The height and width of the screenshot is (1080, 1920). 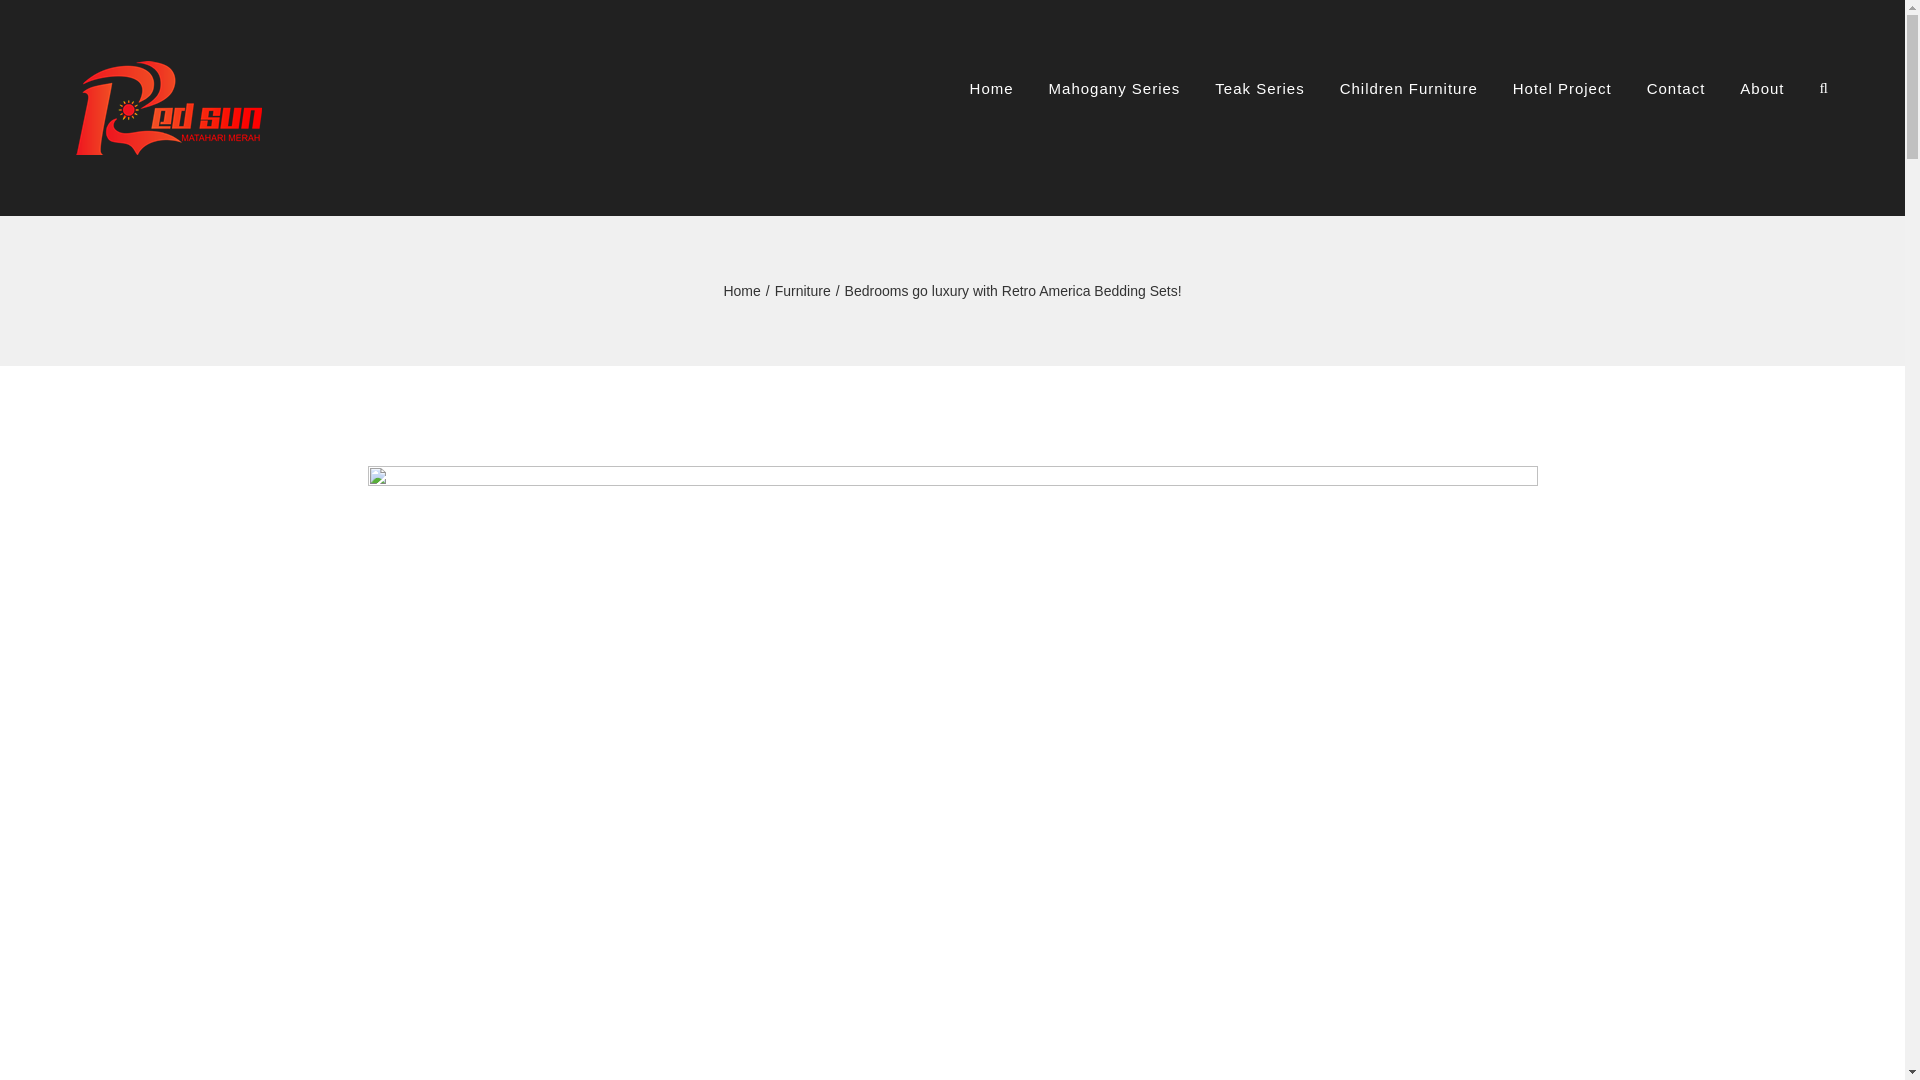 I want to click on Home, so click(x=742, y=290).